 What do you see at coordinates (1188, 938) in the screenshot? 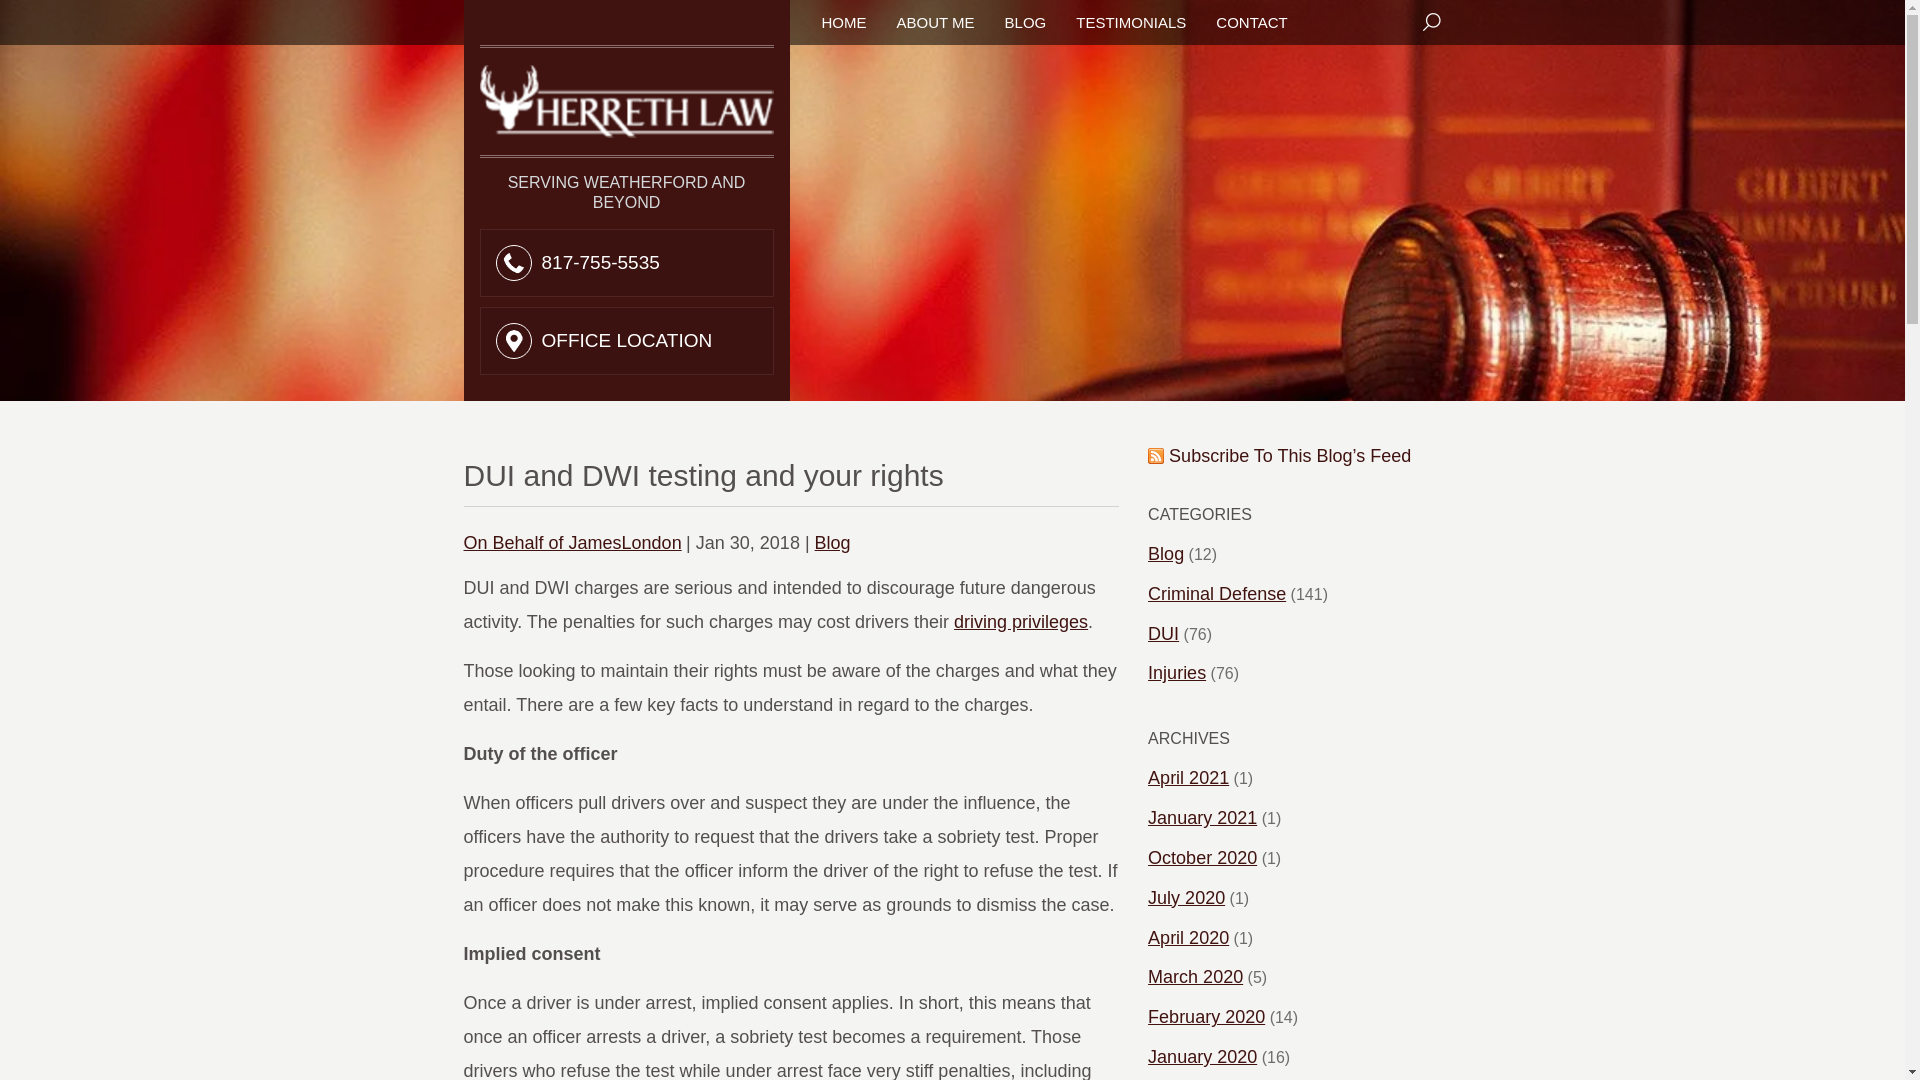
I see `April 2020` at bounding box center [1188, 938].